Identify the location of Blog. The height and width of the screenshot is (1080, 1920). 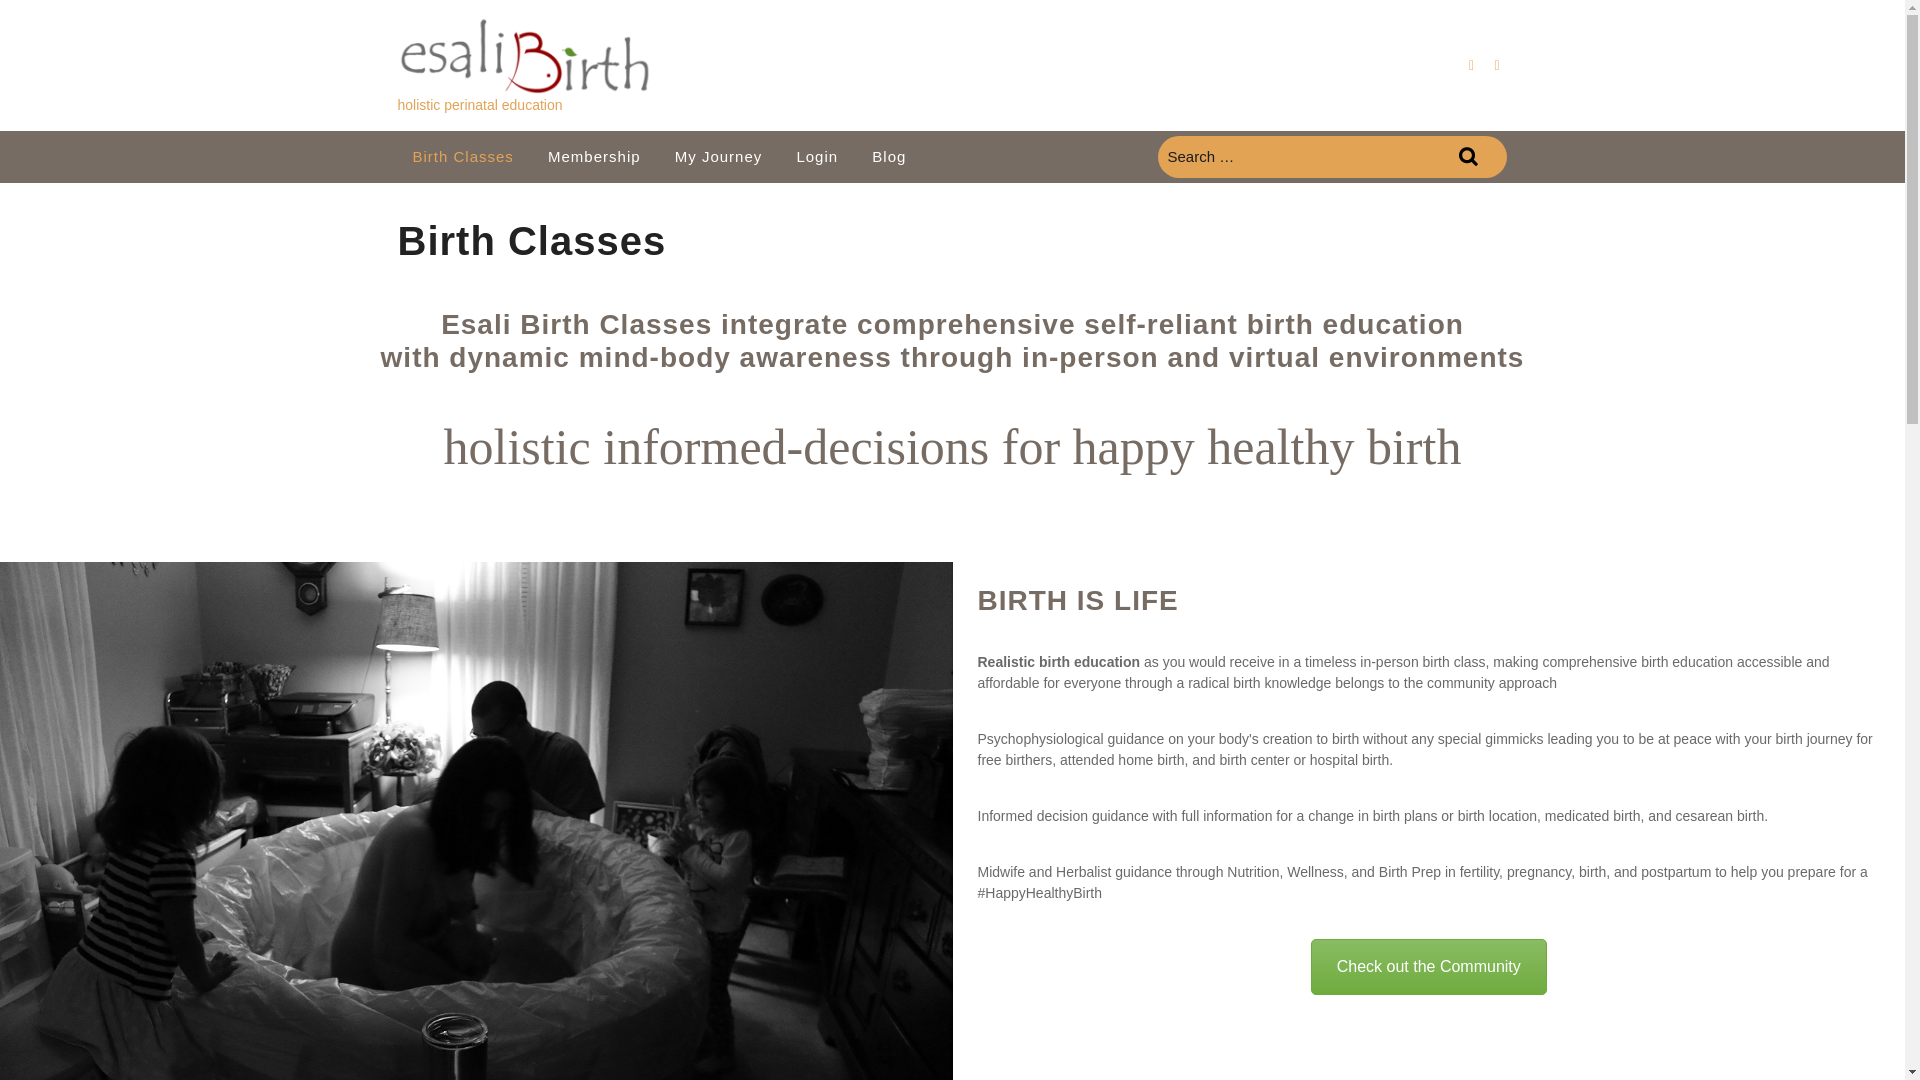
(888, 156).